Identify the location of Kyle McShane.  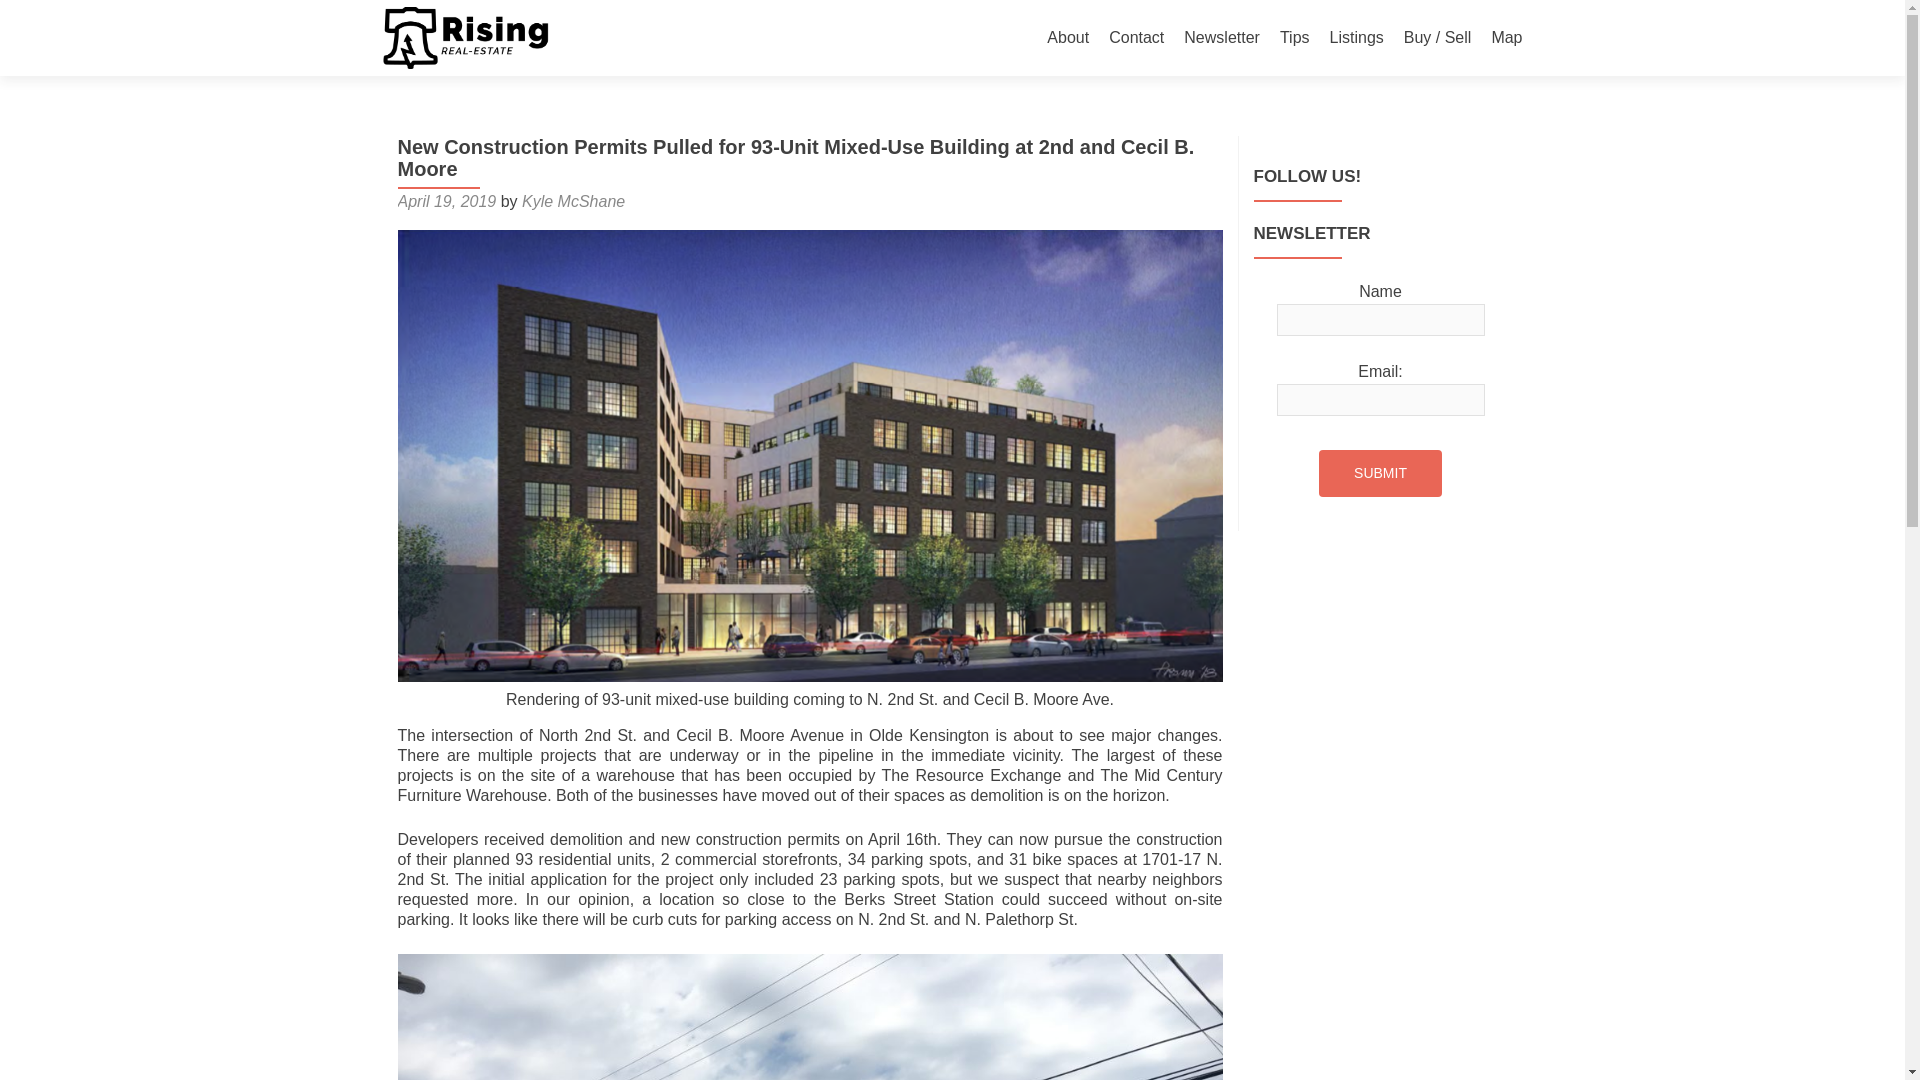
(574, 201).